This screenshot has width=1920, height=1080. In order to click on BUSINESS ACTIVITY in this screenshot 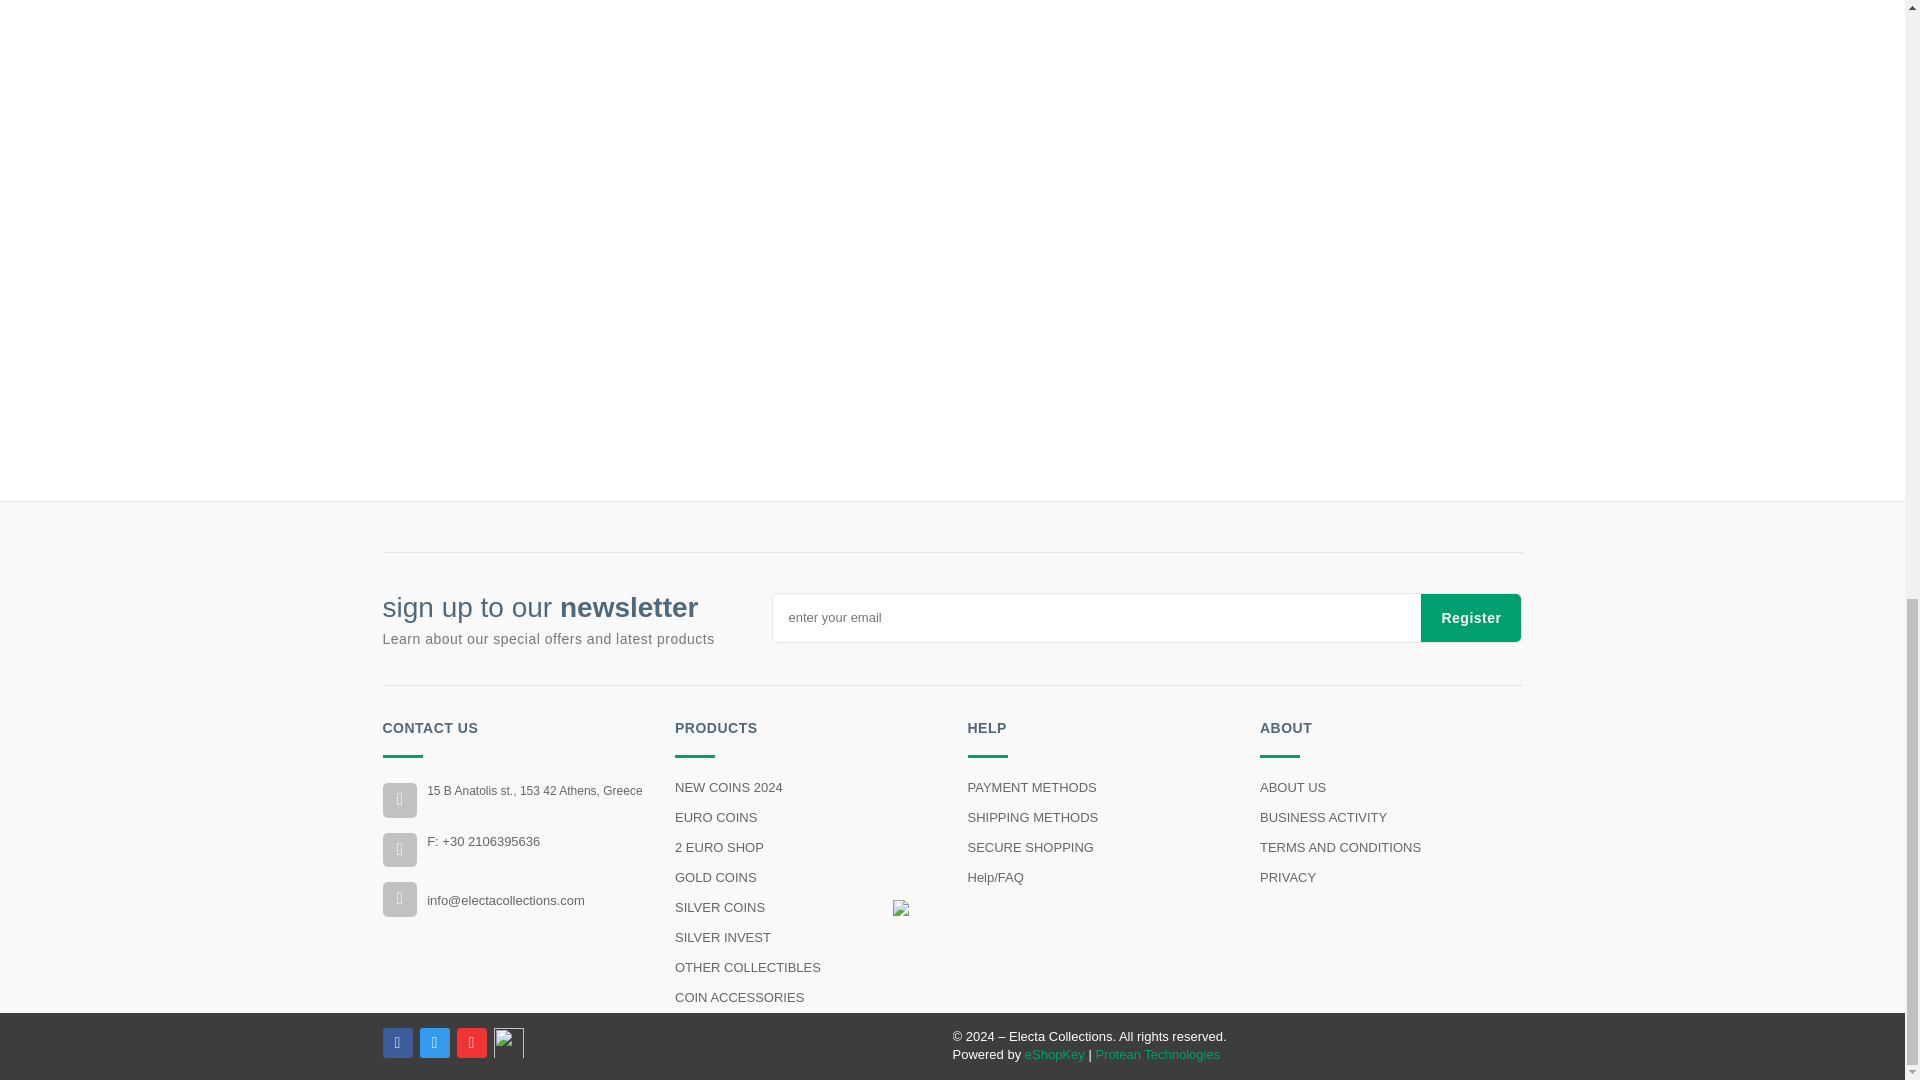, I will do `click(1390, 818)`.